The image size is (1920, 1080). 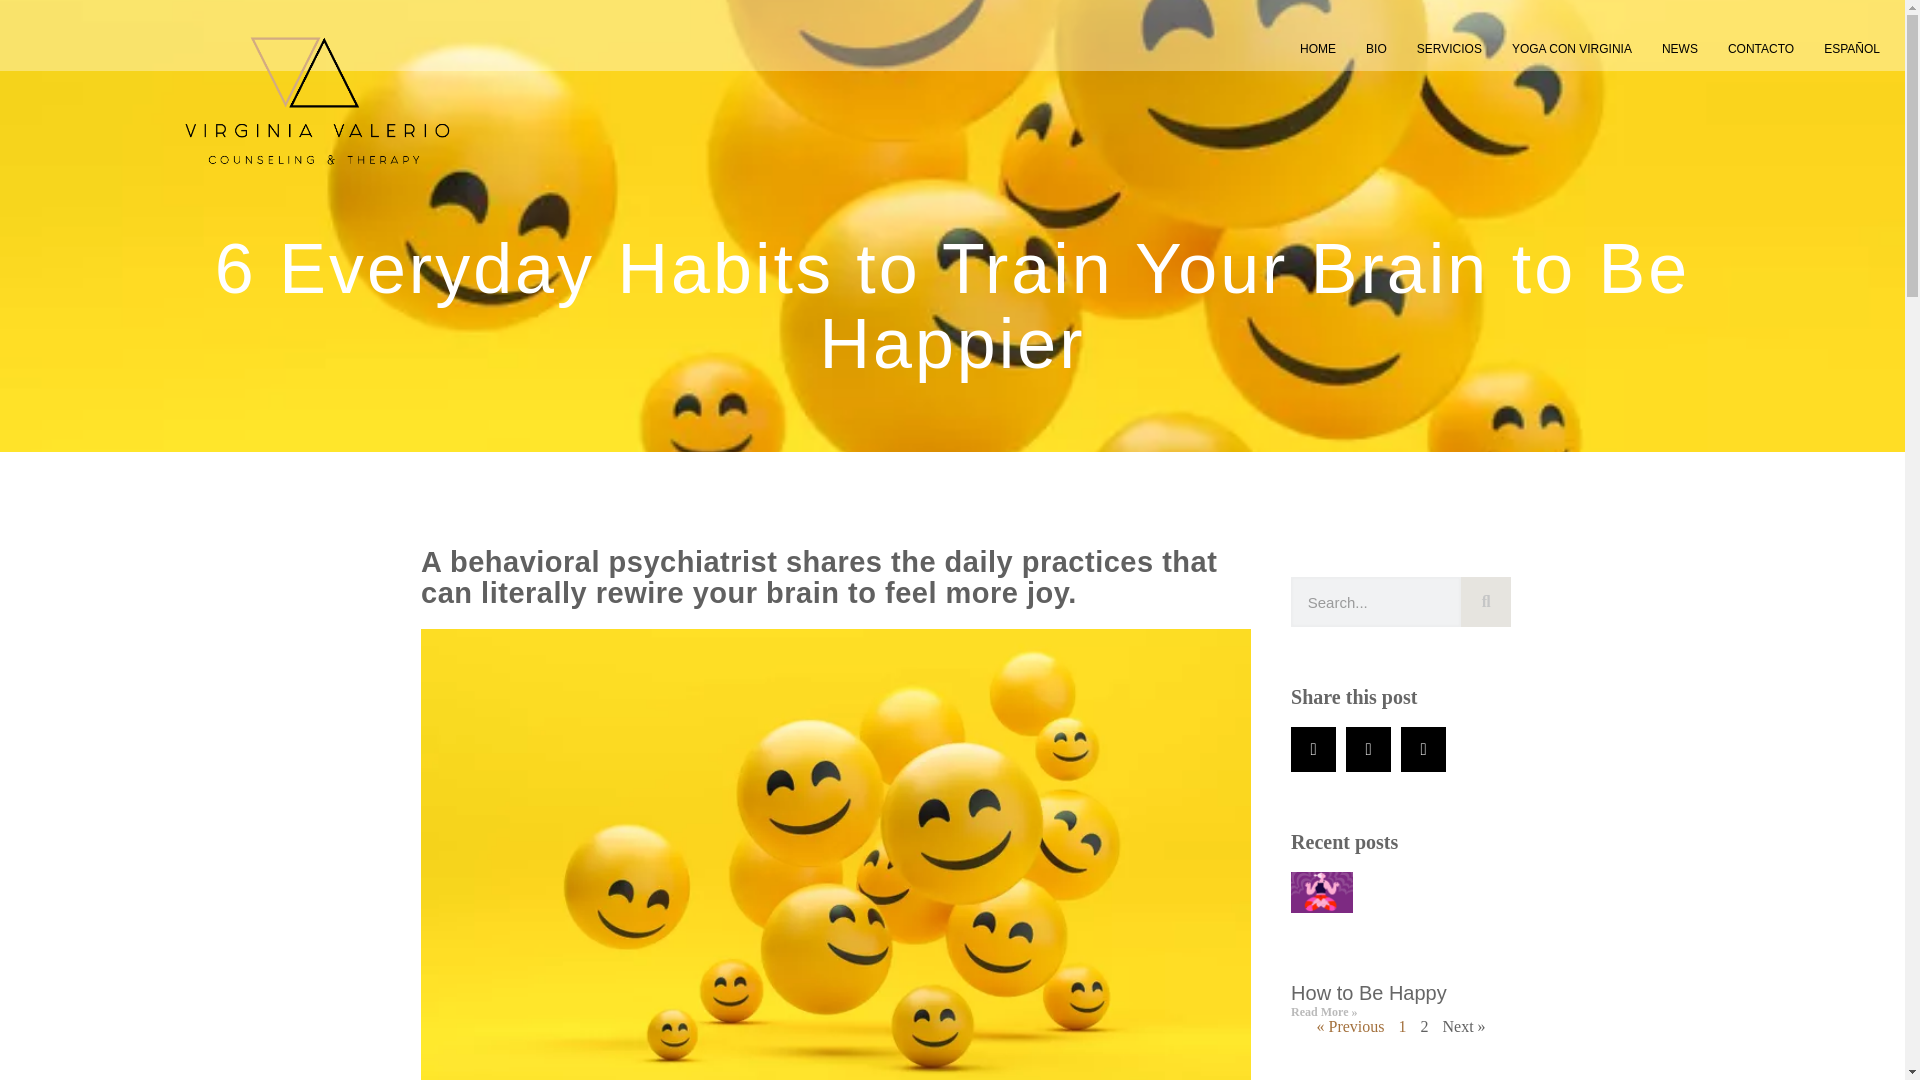 What do you see at coordinates (1368, 992) in the screenshot?
I see `How to Be Happy` at bounding box center [1368, 992].